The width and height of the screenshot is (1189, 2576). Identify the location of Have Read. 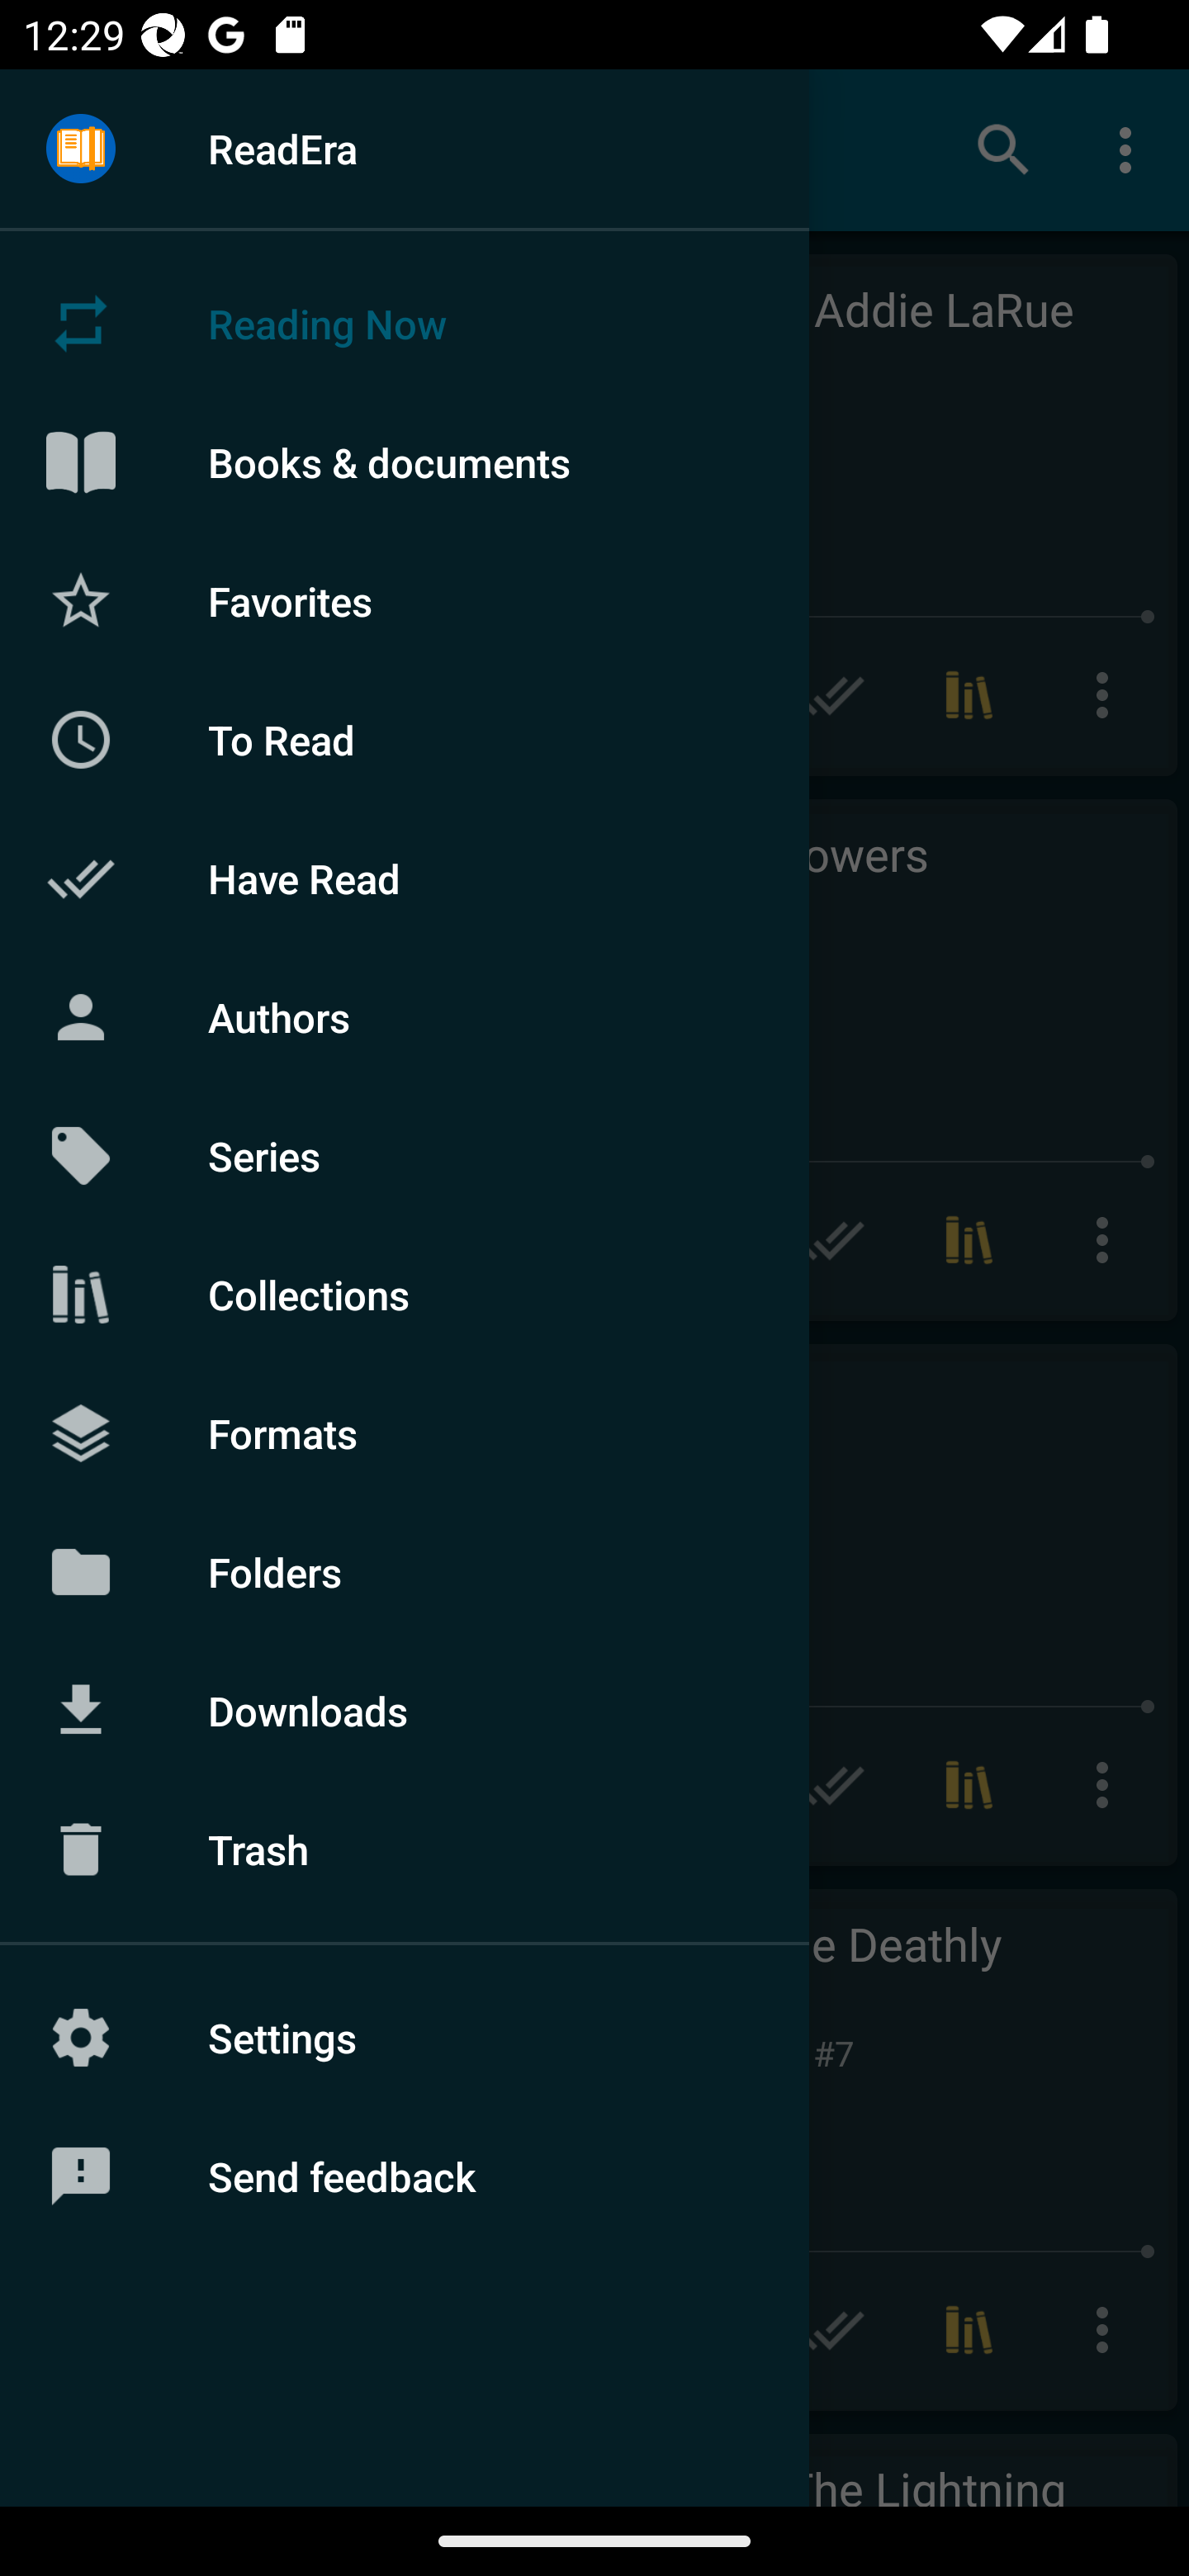
(405, 878).